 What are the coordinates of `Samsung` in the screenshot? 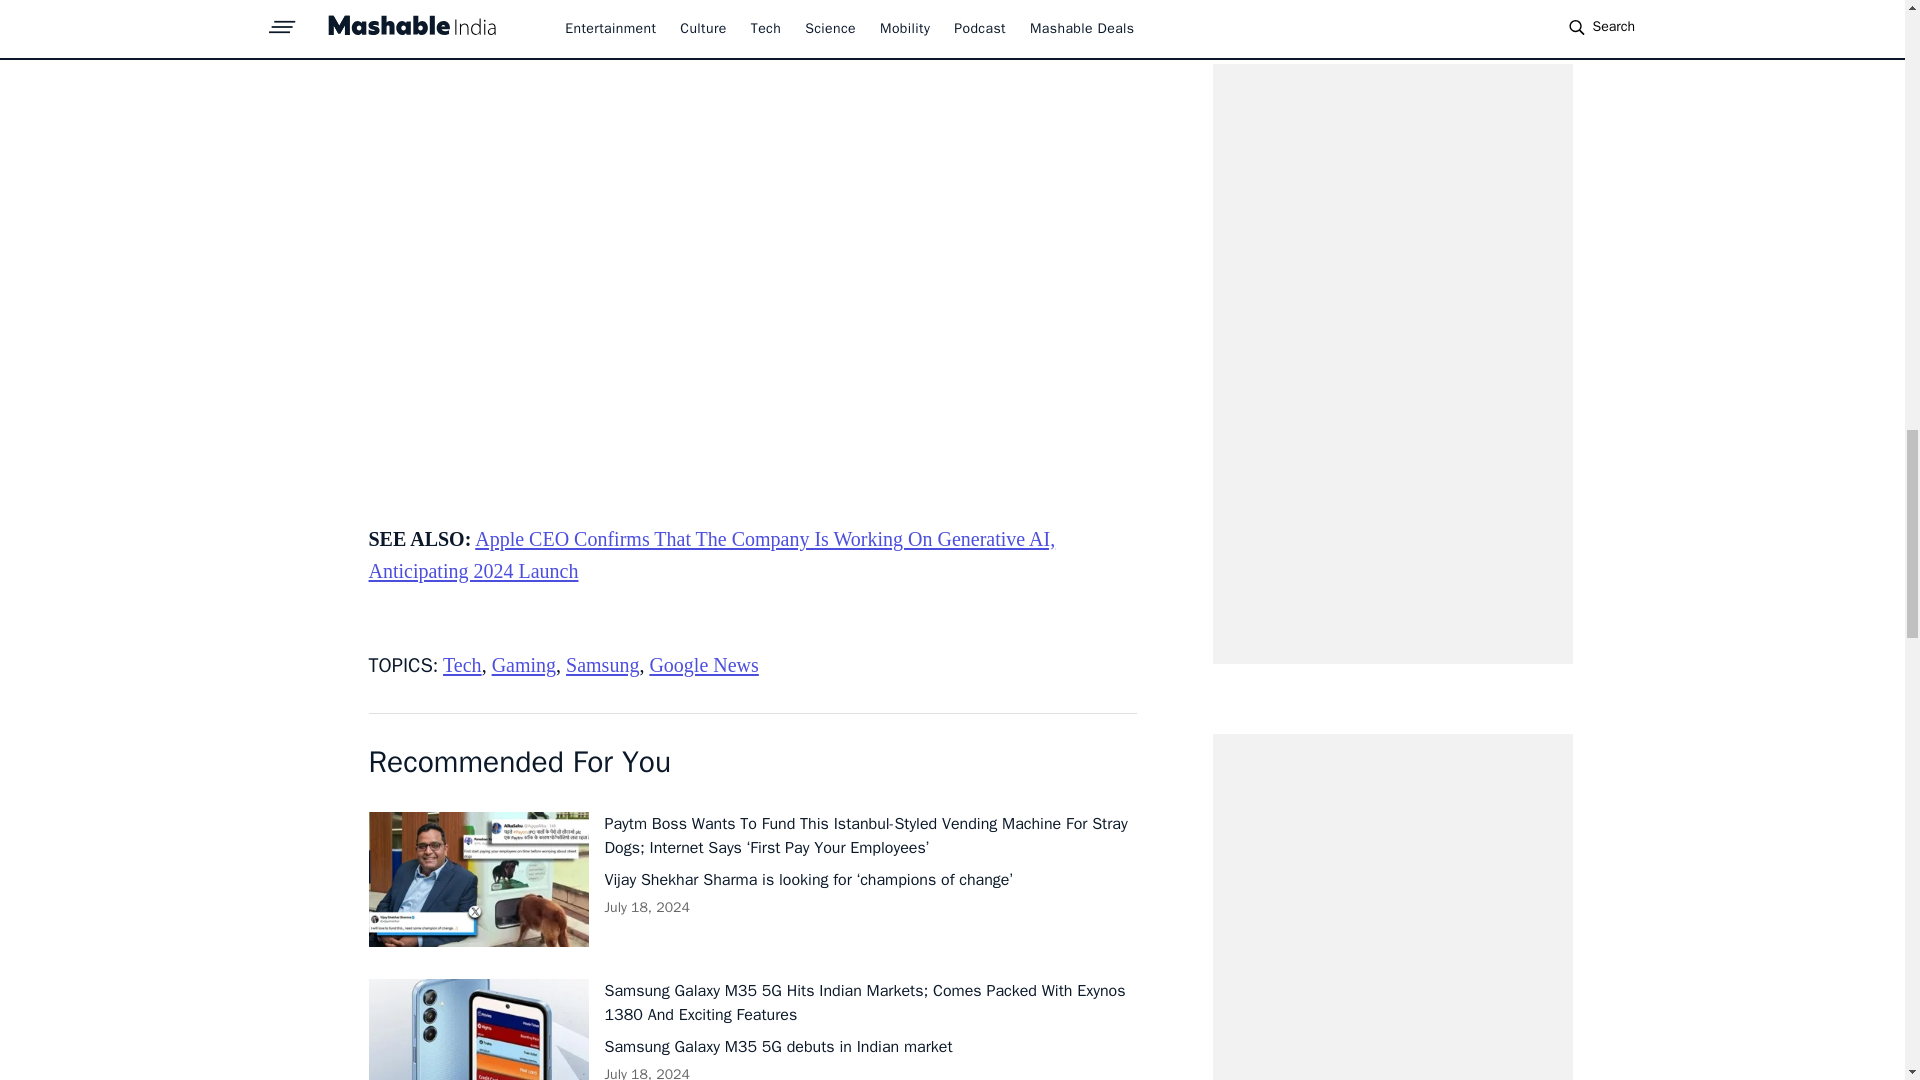 It's located at (602, 665).